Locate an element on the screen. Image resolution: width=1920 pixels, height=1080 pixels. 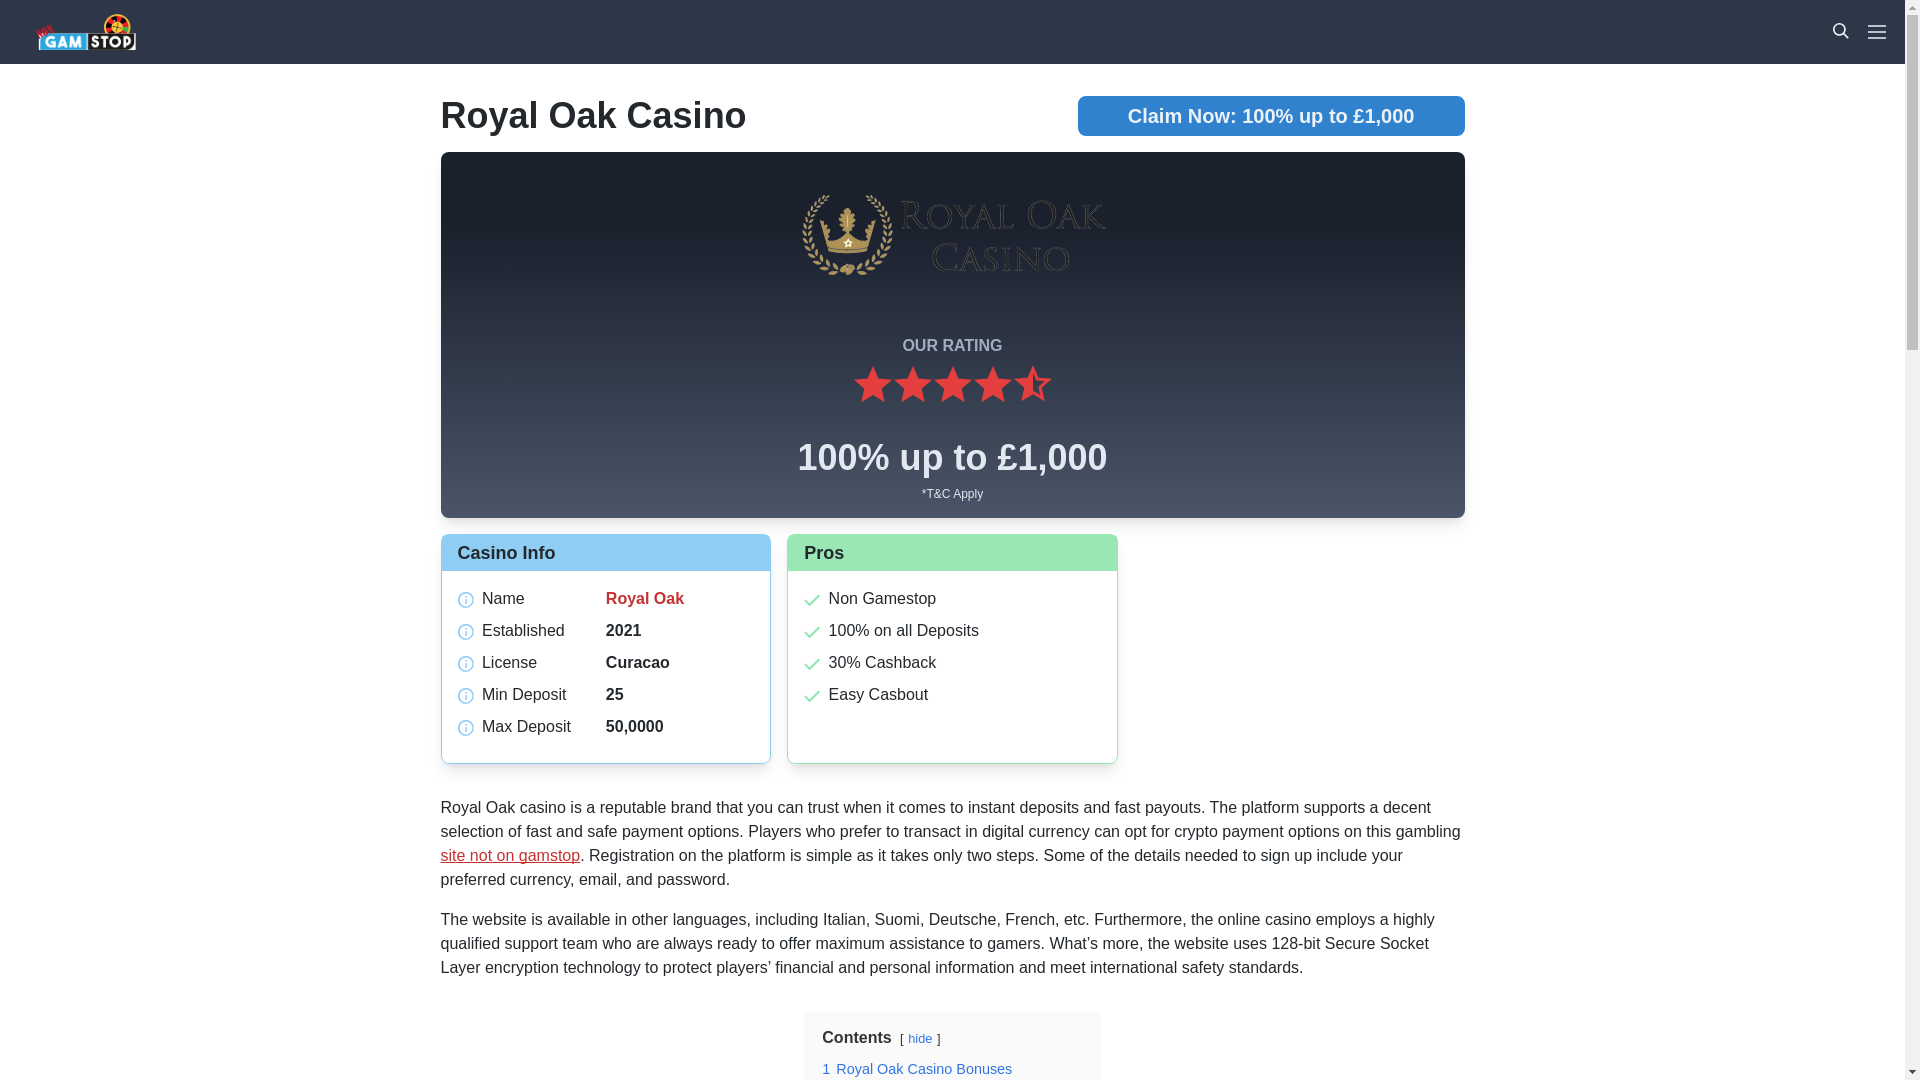
full star is located at coordinates (951, 386).